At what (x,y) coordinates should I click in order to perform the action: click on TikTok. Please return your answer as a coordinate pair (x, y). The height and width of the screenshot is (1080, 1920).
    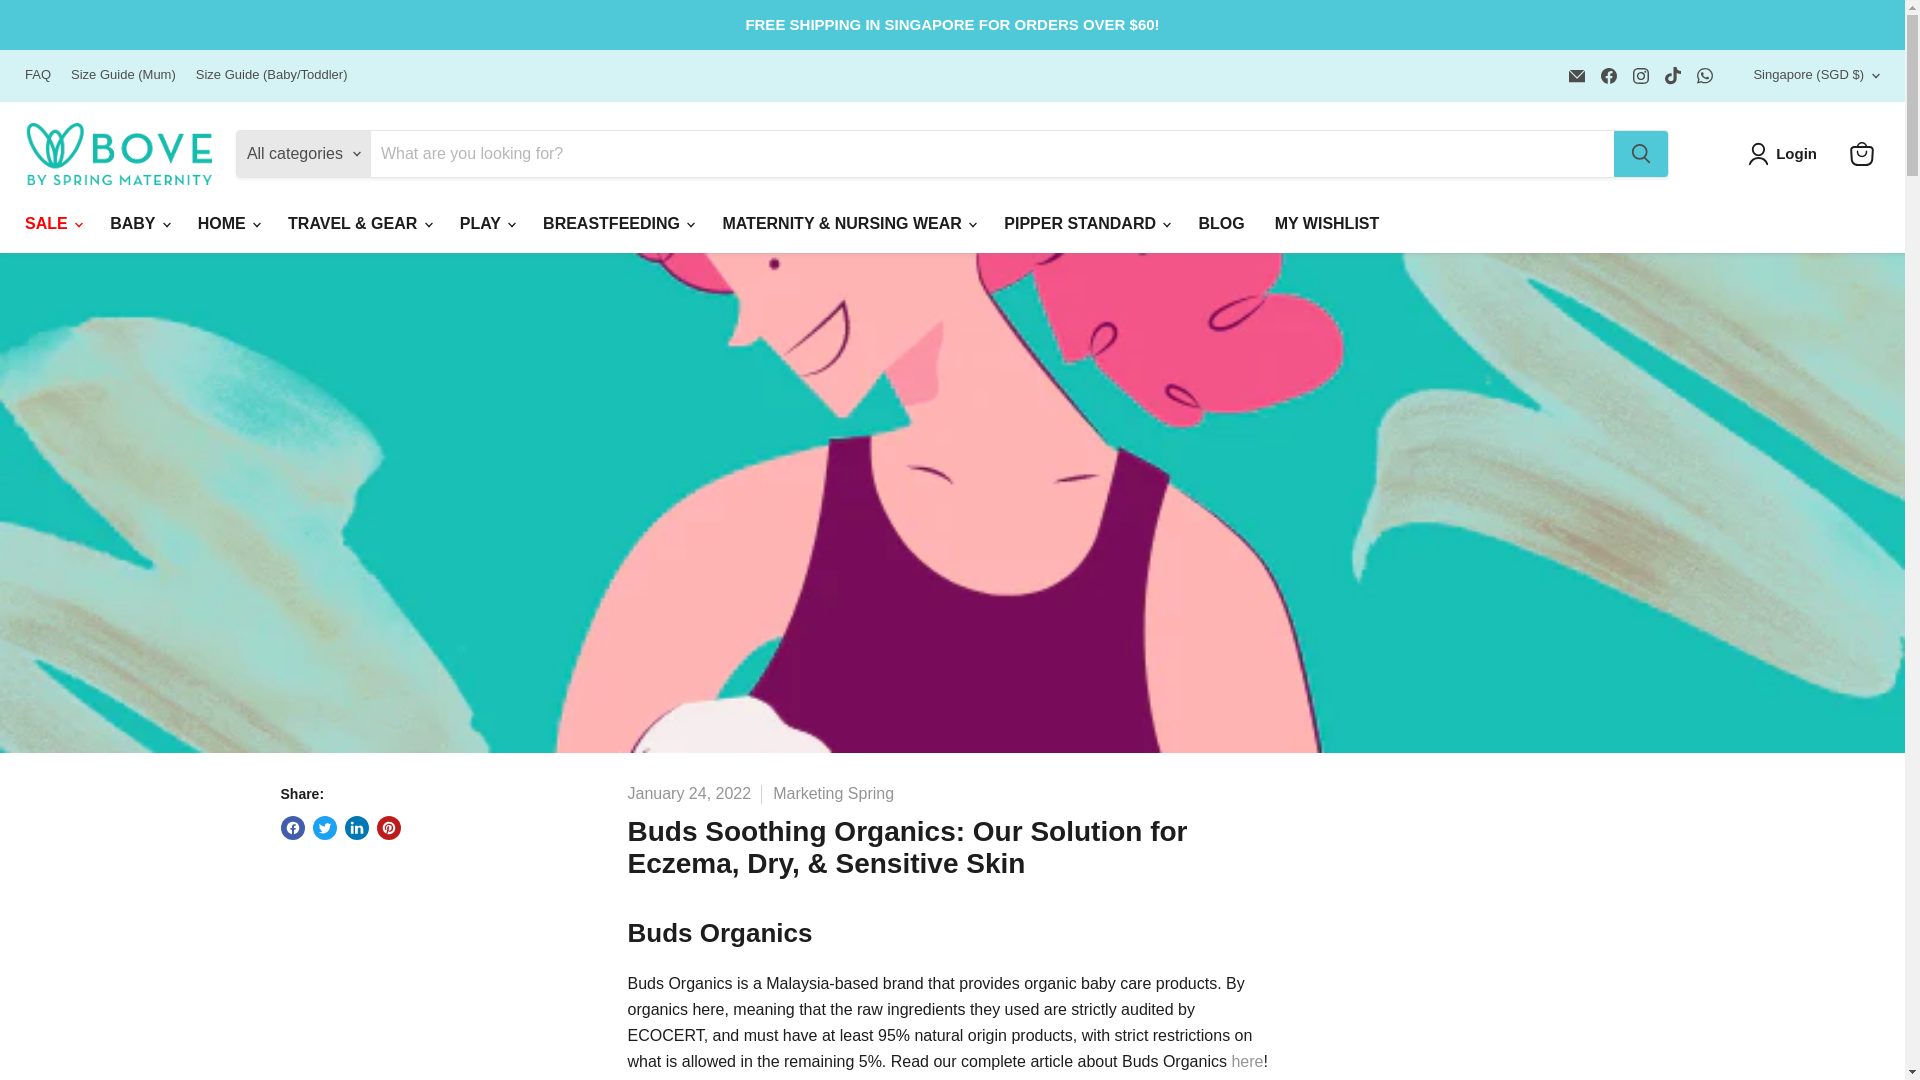
    Looking at the image, I should click on (1672, 75).